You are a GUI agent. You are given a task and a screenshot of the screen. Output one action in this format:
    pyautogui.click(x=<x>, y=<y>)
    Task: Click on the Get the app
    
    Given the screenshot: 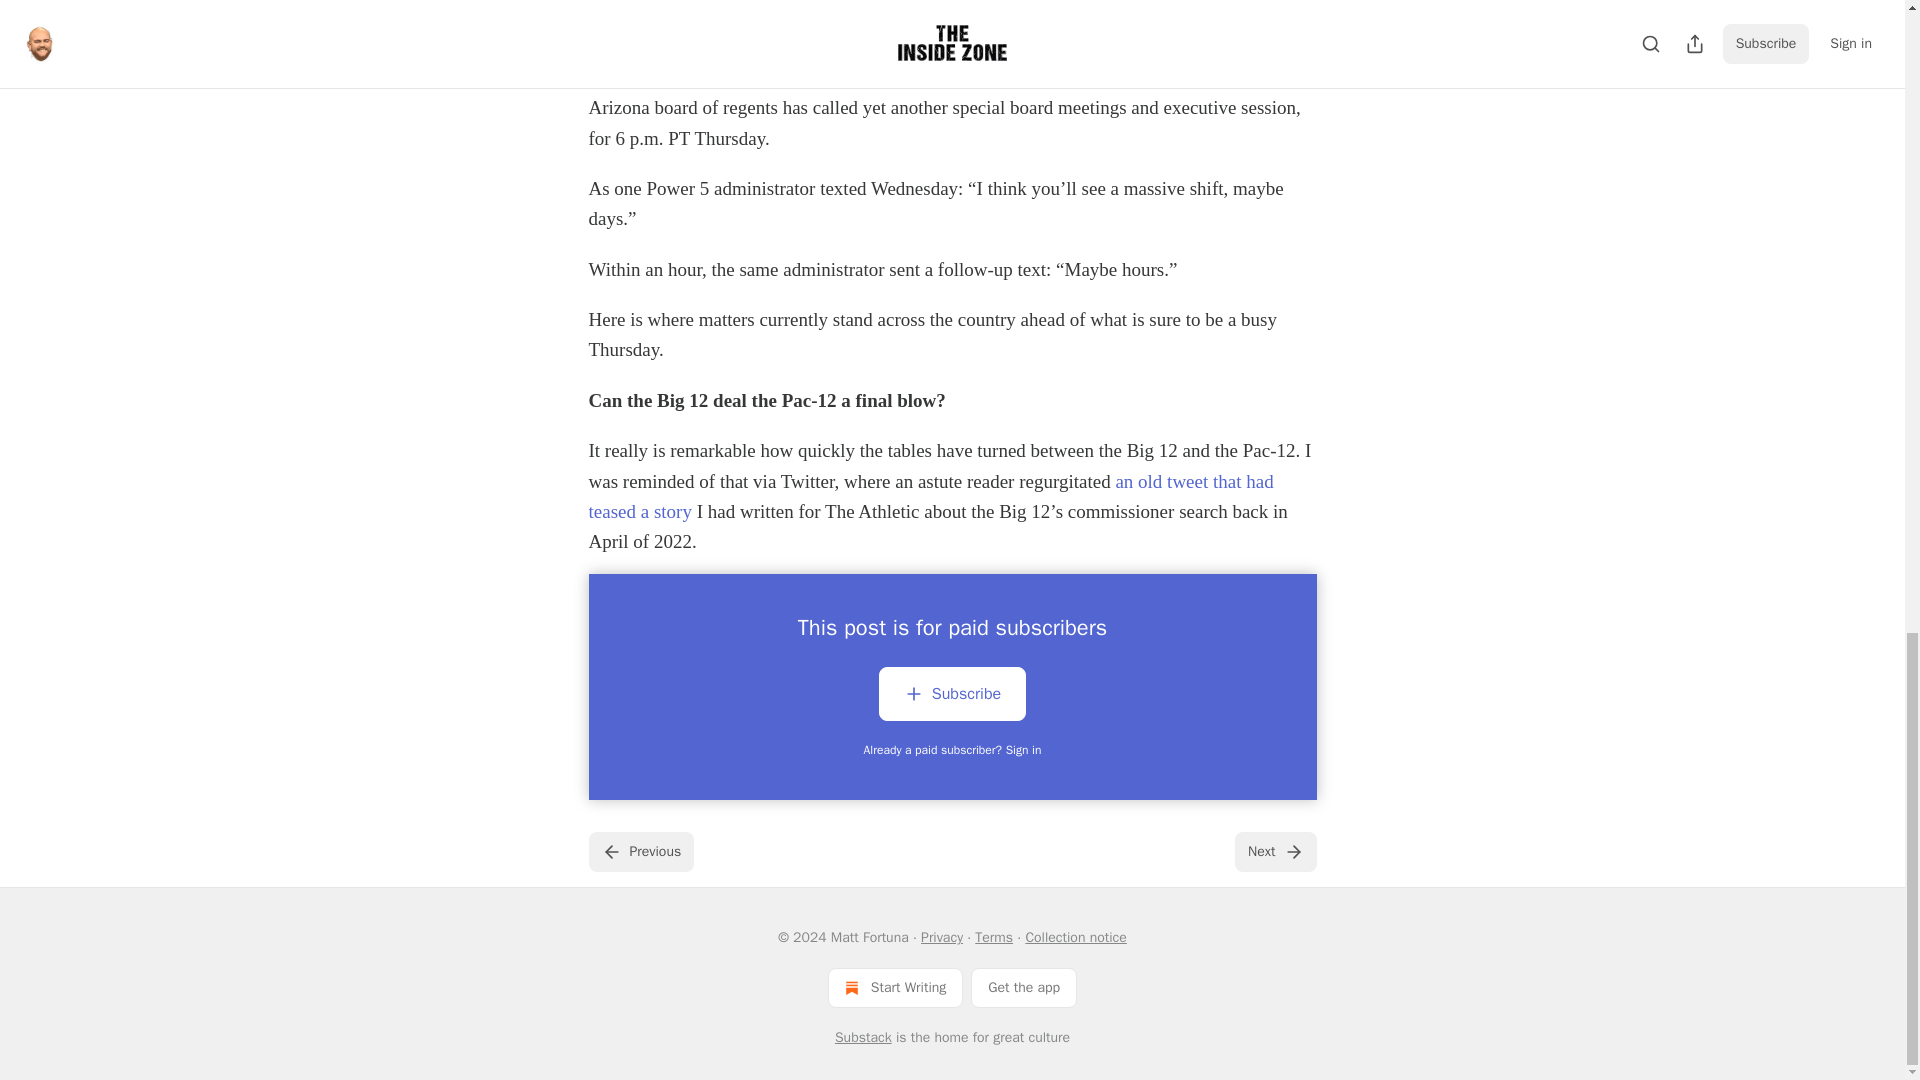 What is the action you would take?
    pyautogui.click(x=1024, y=987)
    